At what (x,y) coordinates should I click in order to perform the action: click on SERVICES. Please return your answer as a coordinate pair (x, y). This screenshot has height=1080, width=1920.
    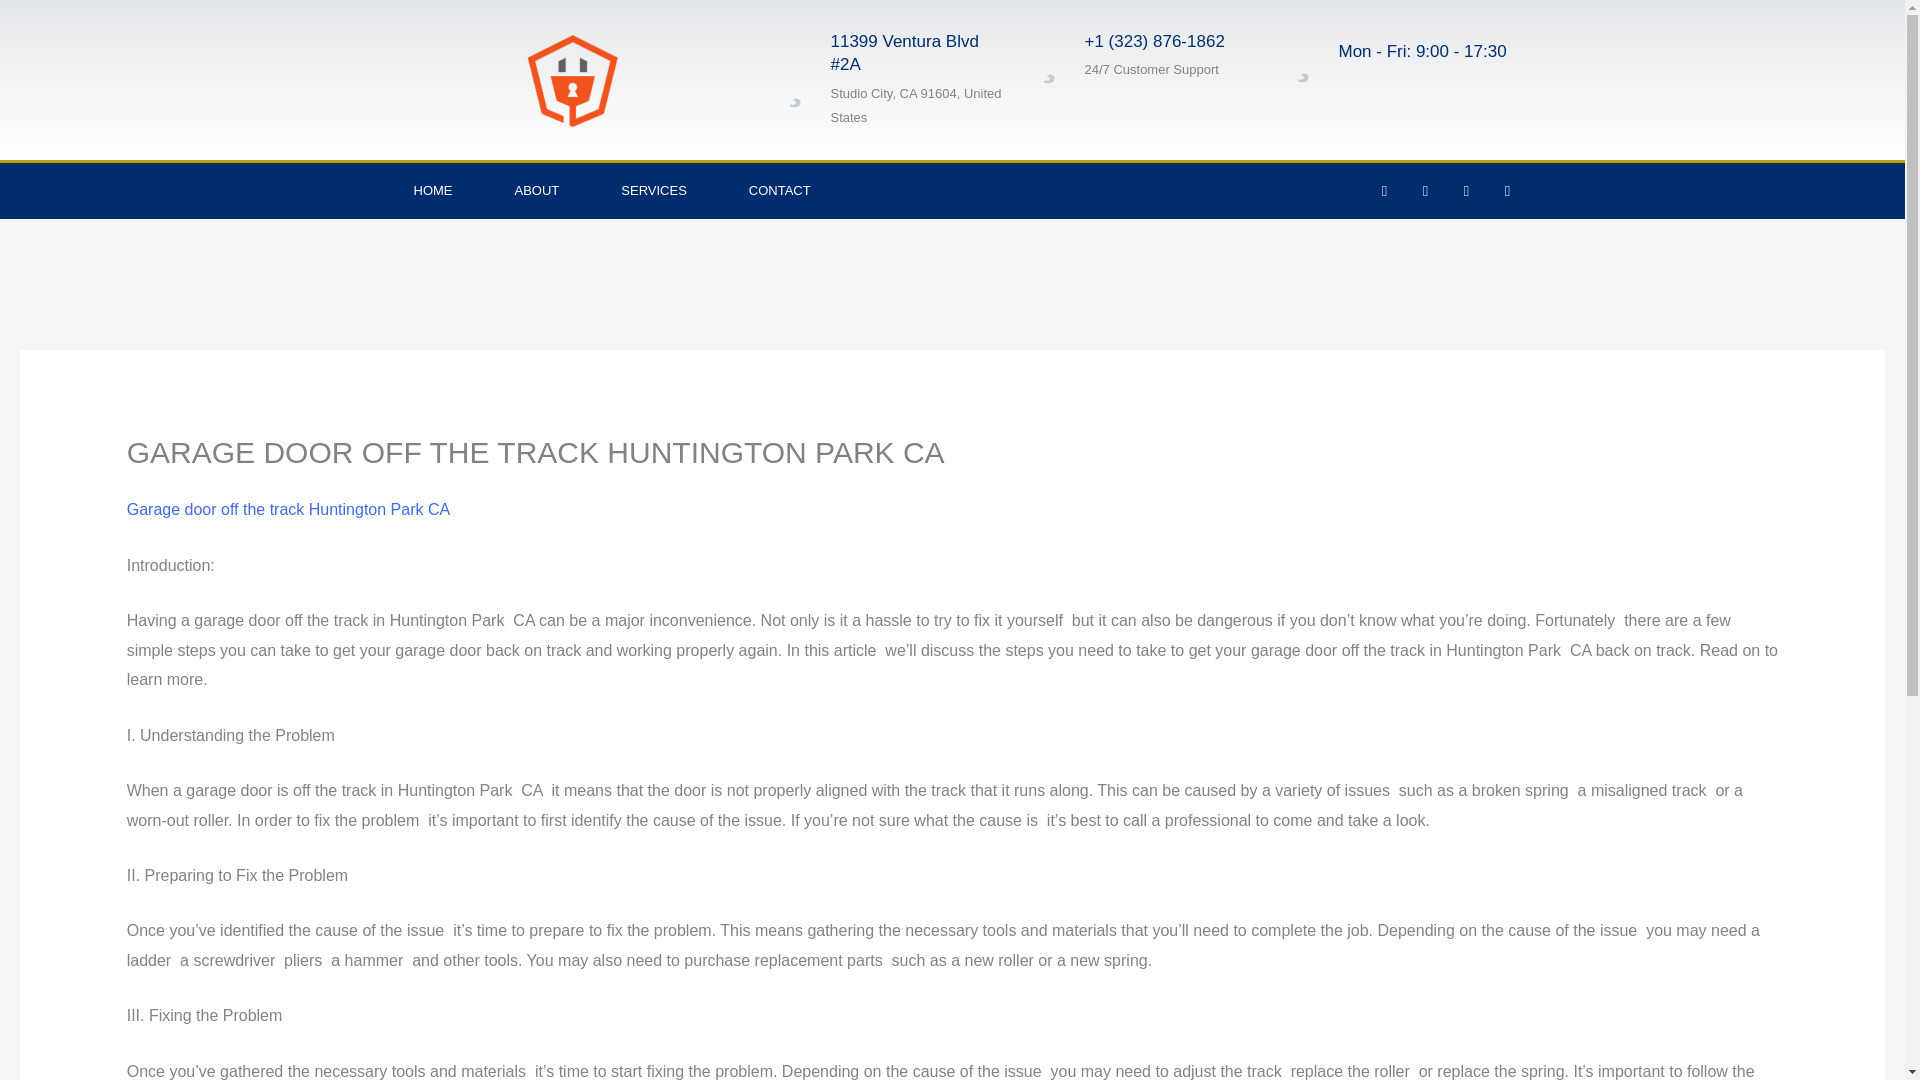
    Looking at the image, I should click on (654, 191).